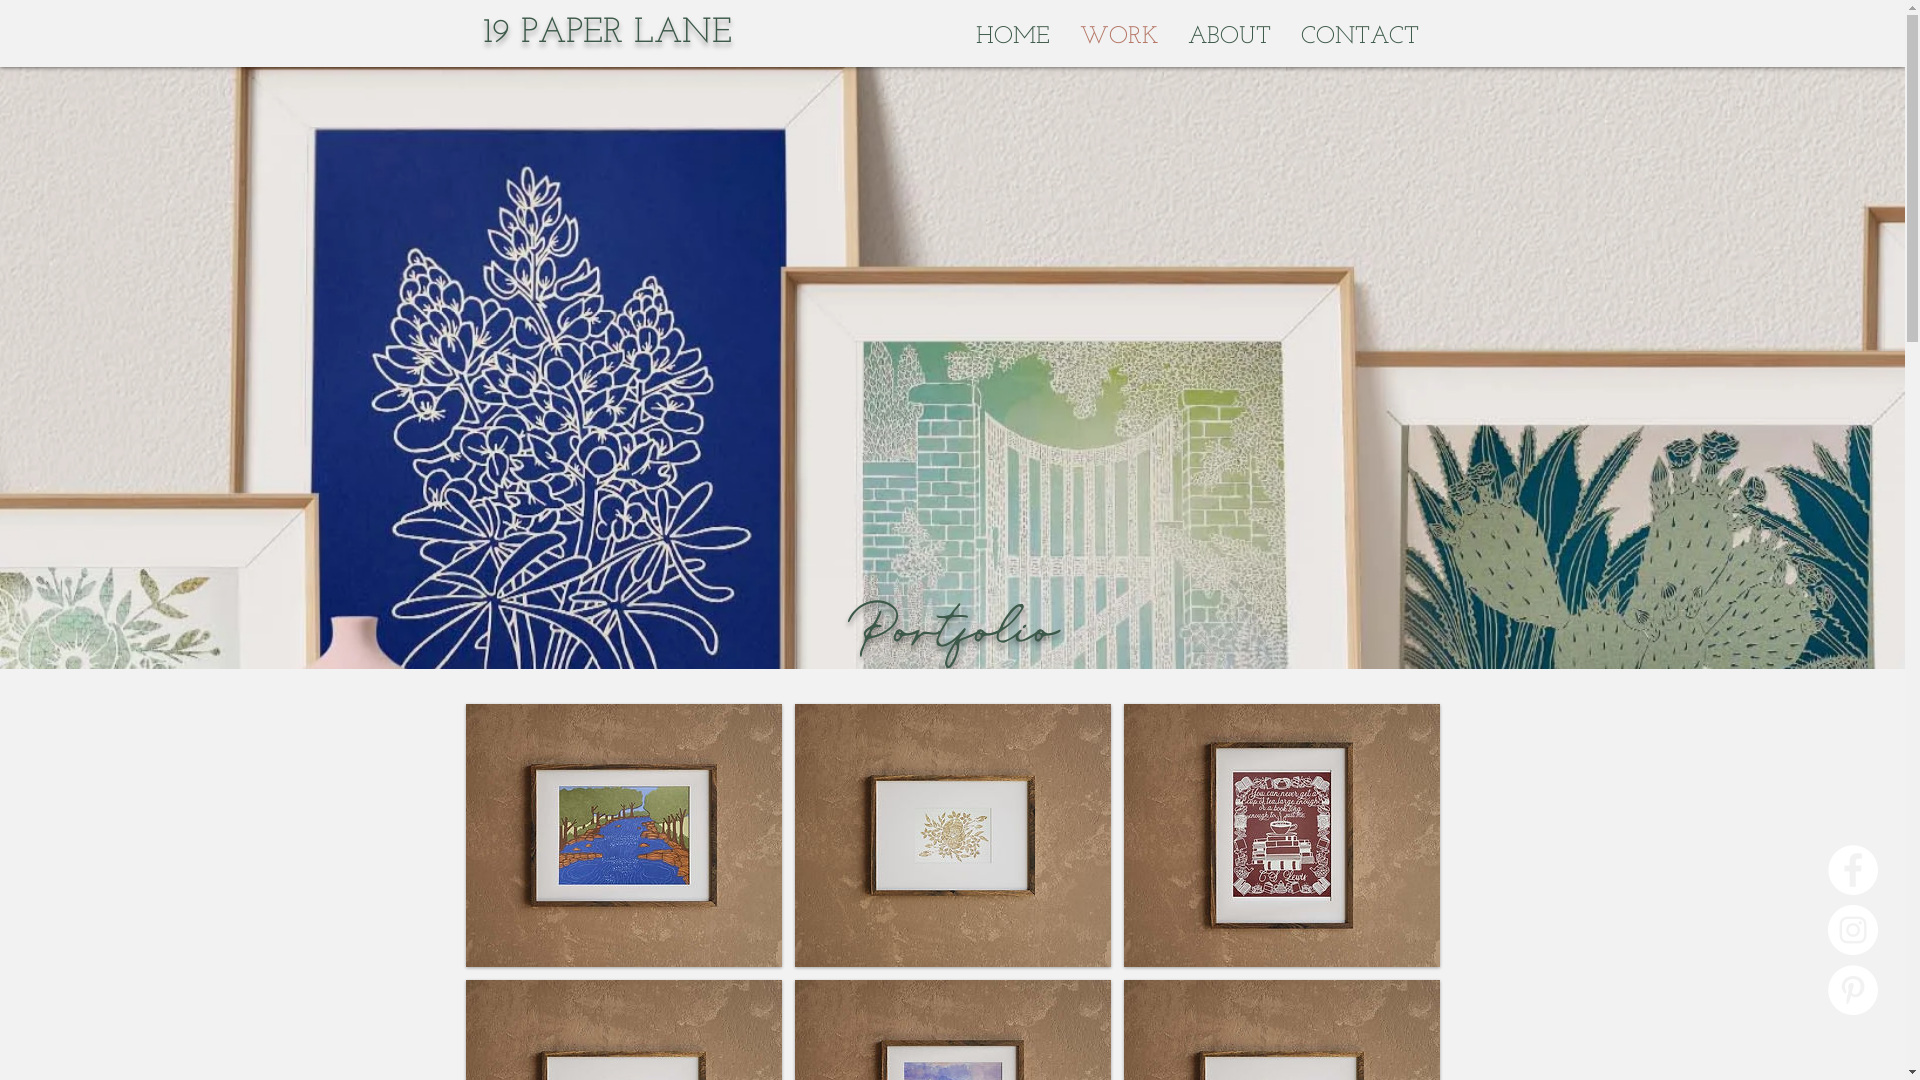  What do you see at coordinates (1360, 36) in the screenshot?
I see `CONTACT` at bounding box center [1360, 36].